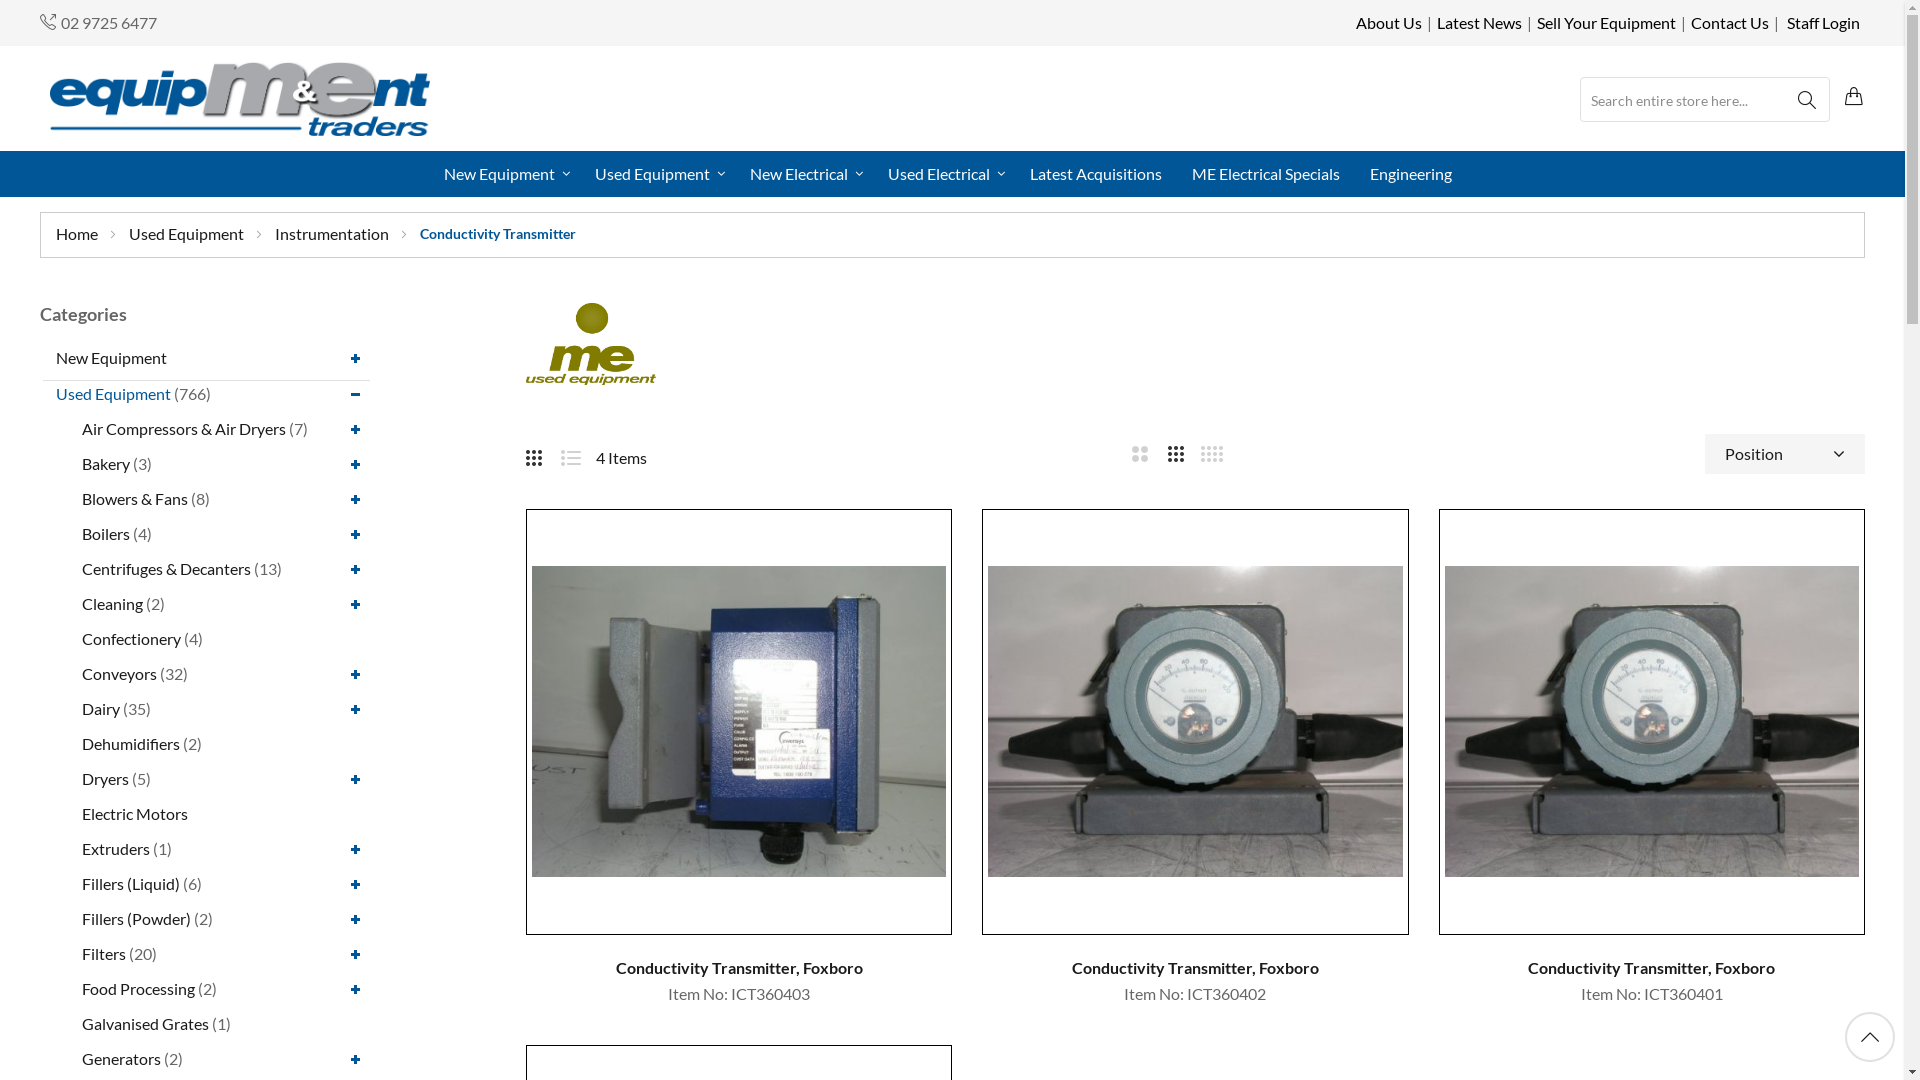 The height and width of the screenshot is (1080, 1920). Describe the element at coordinates (184, 428) in the screenshot. I see `Air Compressors & Air Dryers` at that location.